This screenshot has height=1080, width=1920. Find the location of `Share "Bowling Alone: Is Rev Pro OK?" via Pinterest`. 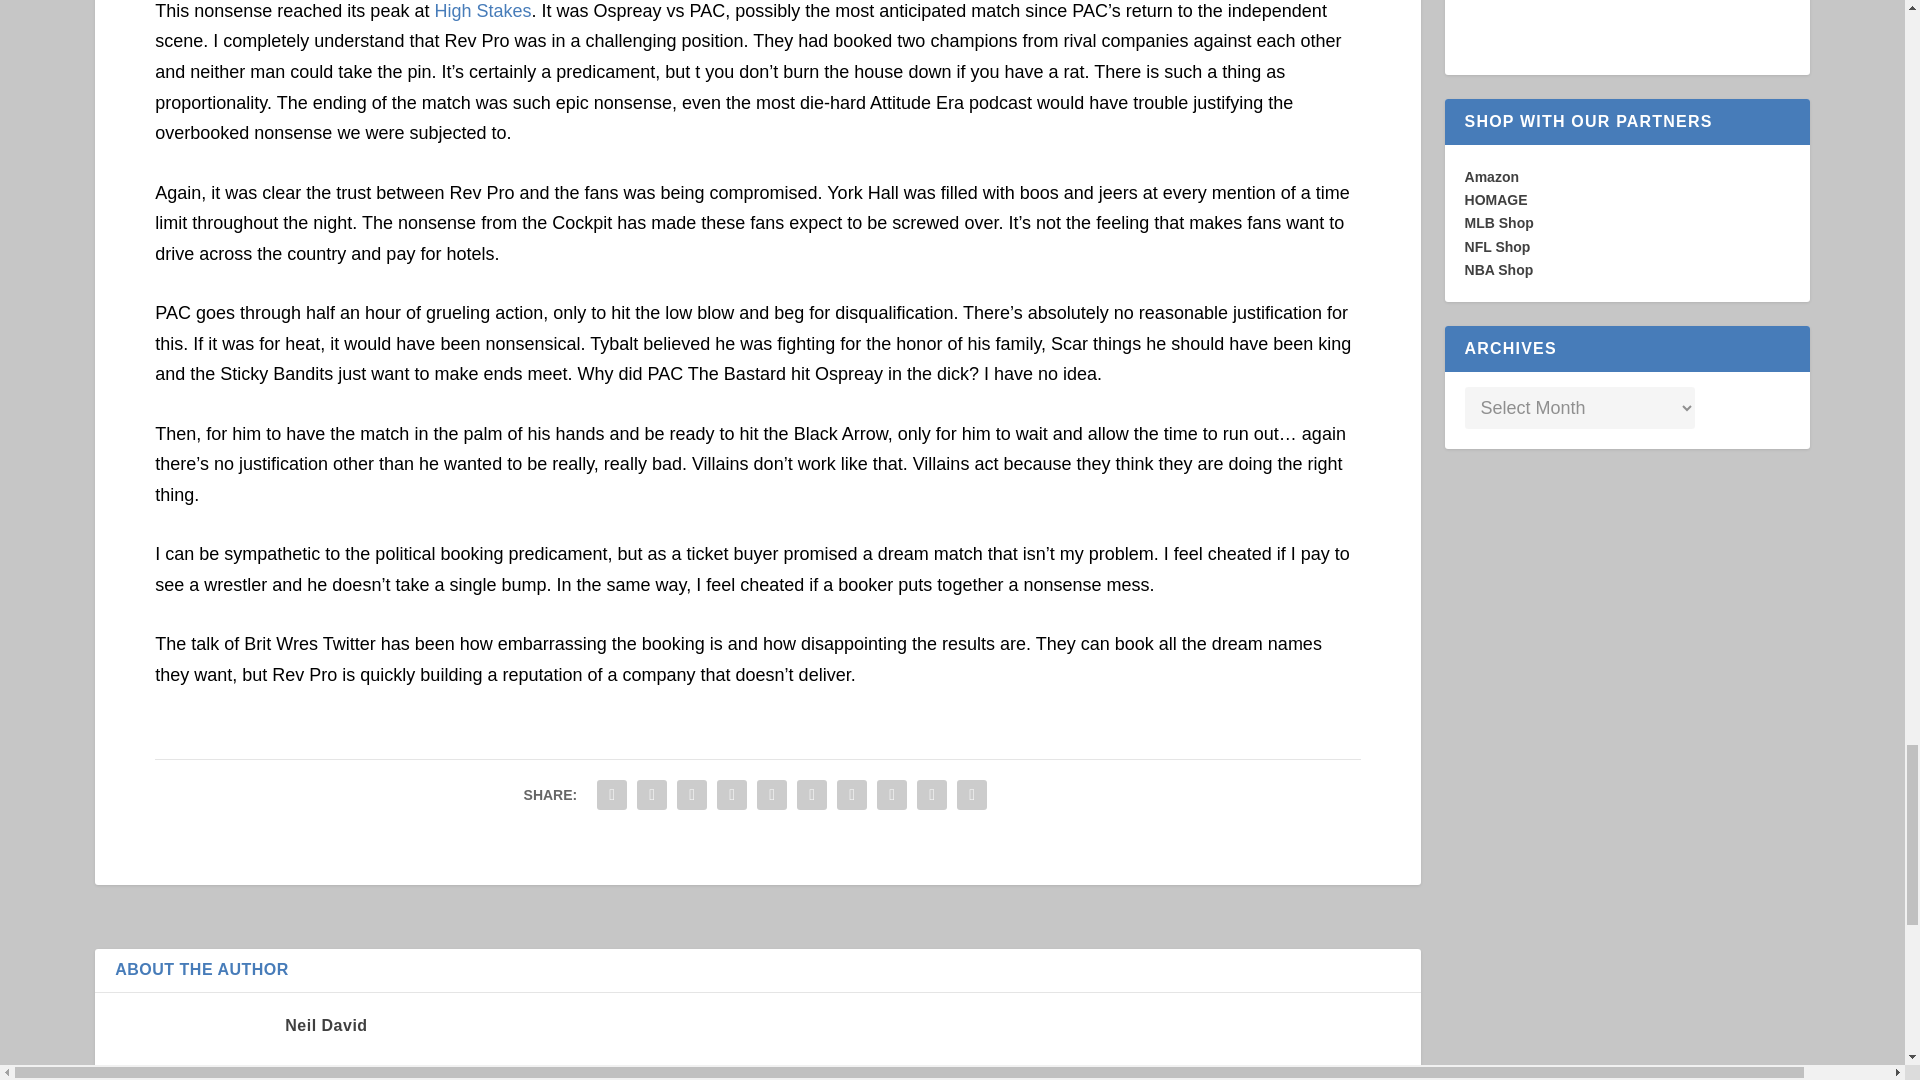

Share "Bowling Alone: Is Rev Pro OK?" via Pinterest is located at coordinates (772, 795).